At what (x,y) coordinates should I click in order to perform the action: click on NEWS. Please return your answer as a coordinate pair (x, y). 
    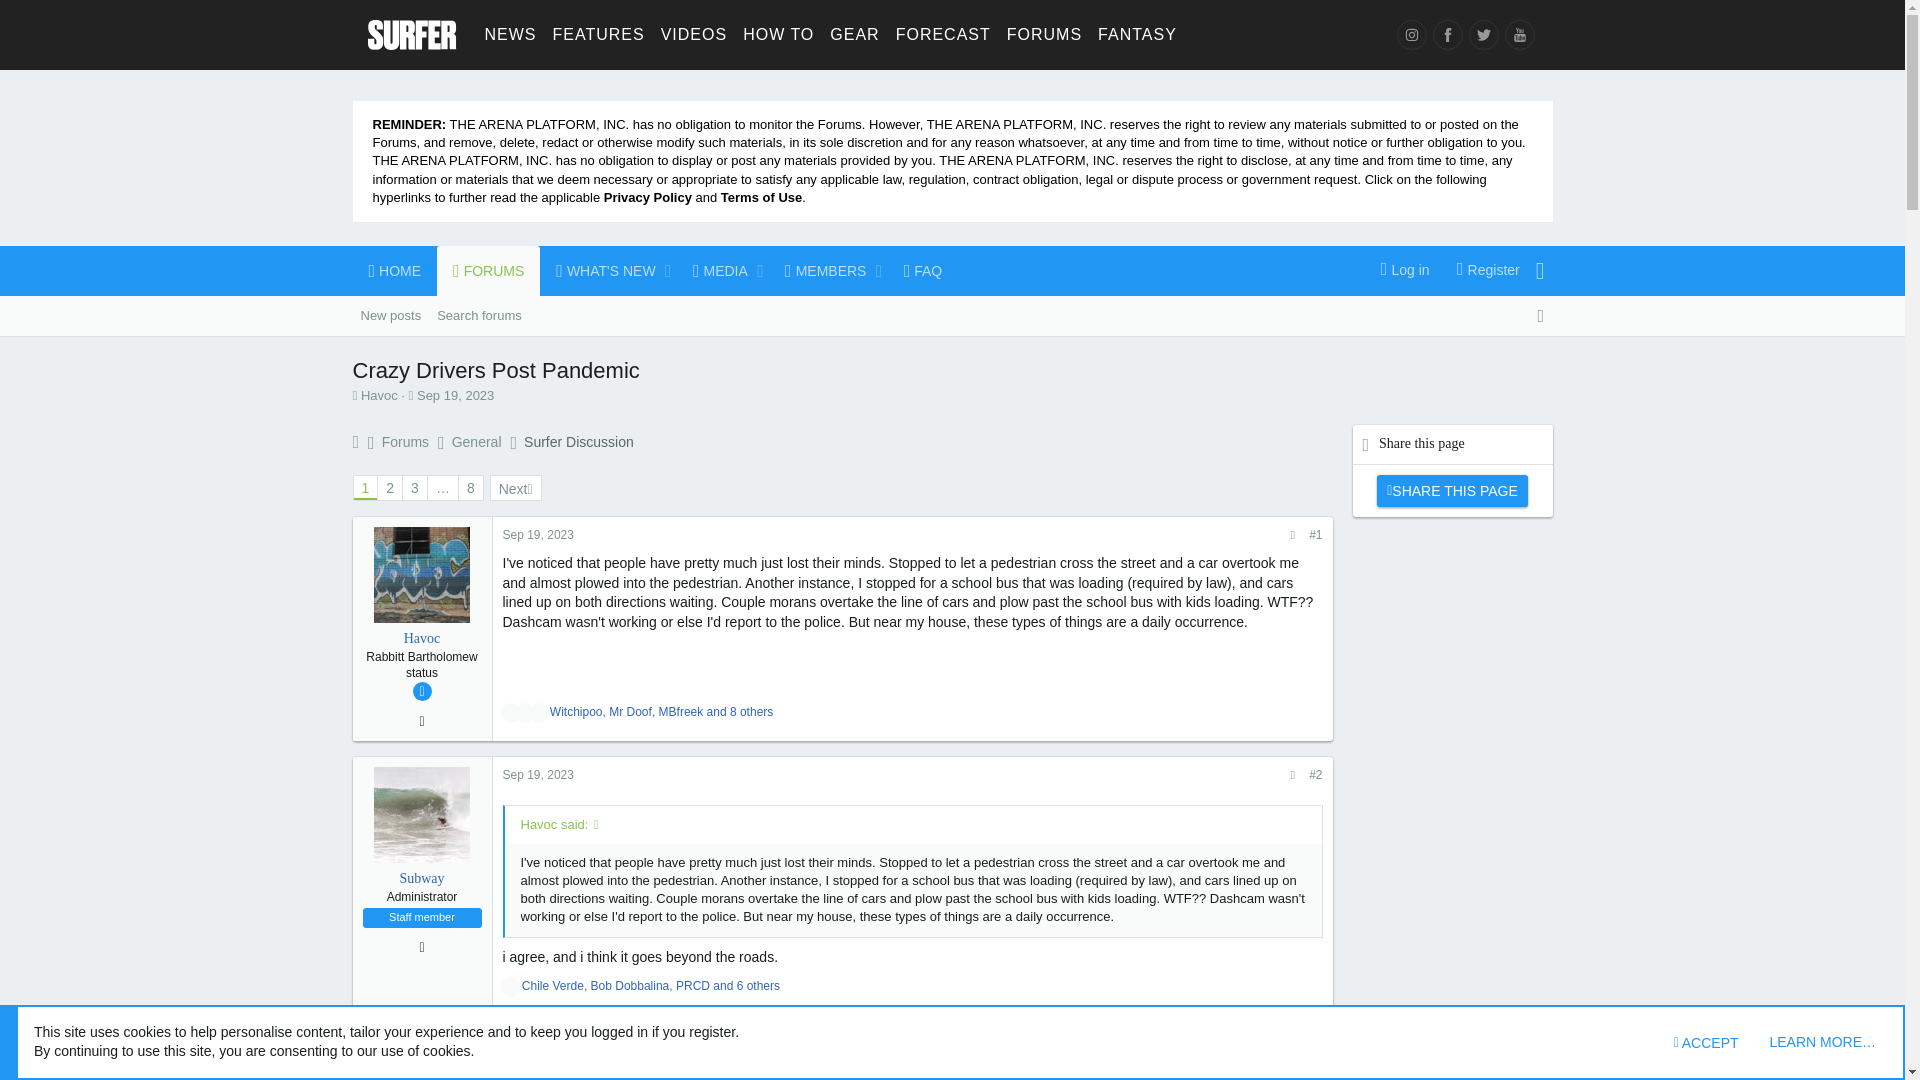
    Looking at the image, I should click on (488, 270).